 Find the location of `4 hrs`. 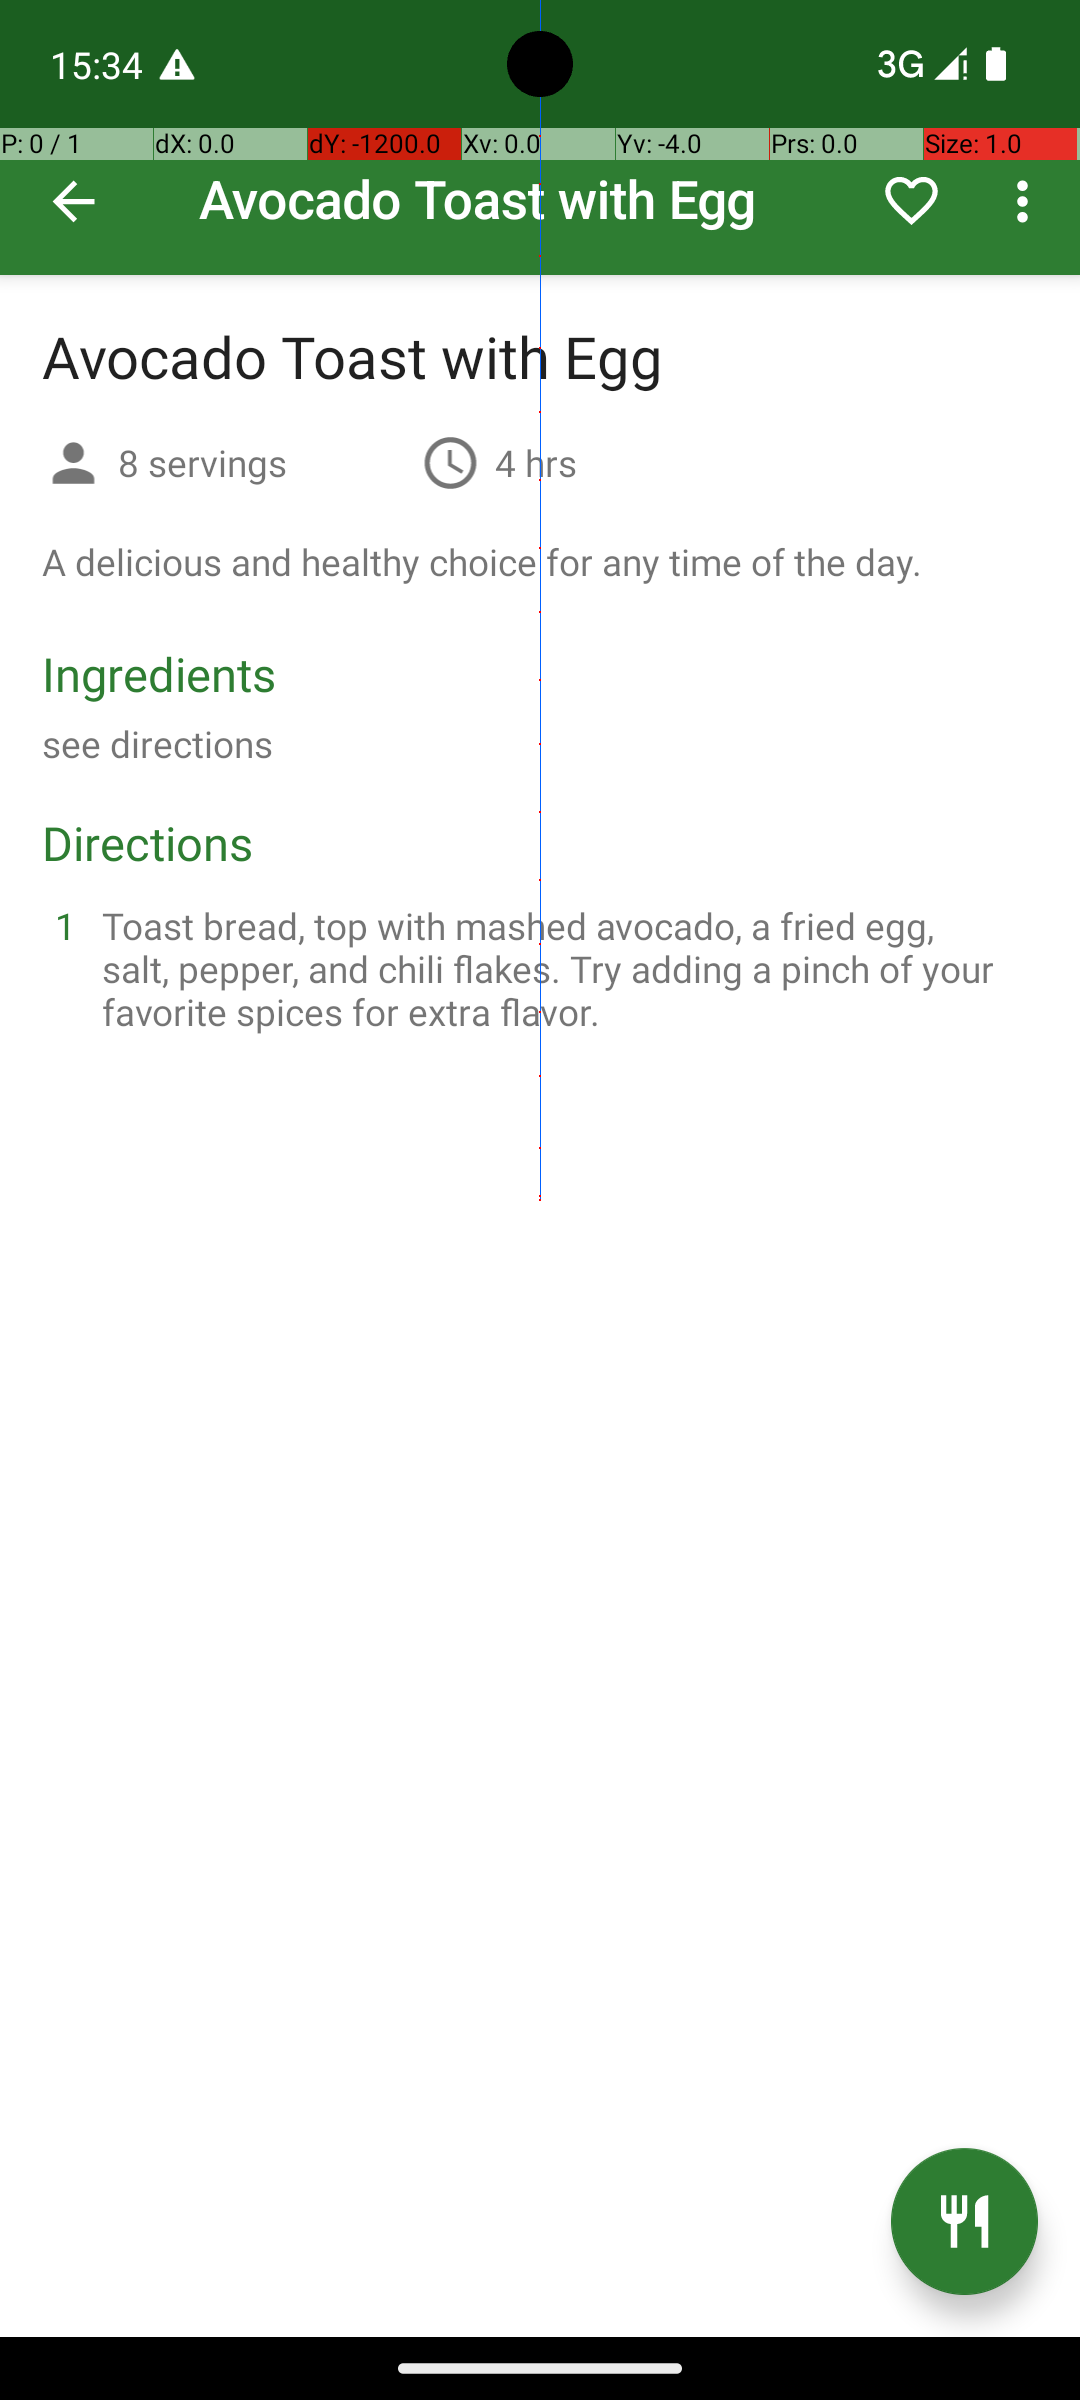

4 hrs is located at coordinates (536, 462).